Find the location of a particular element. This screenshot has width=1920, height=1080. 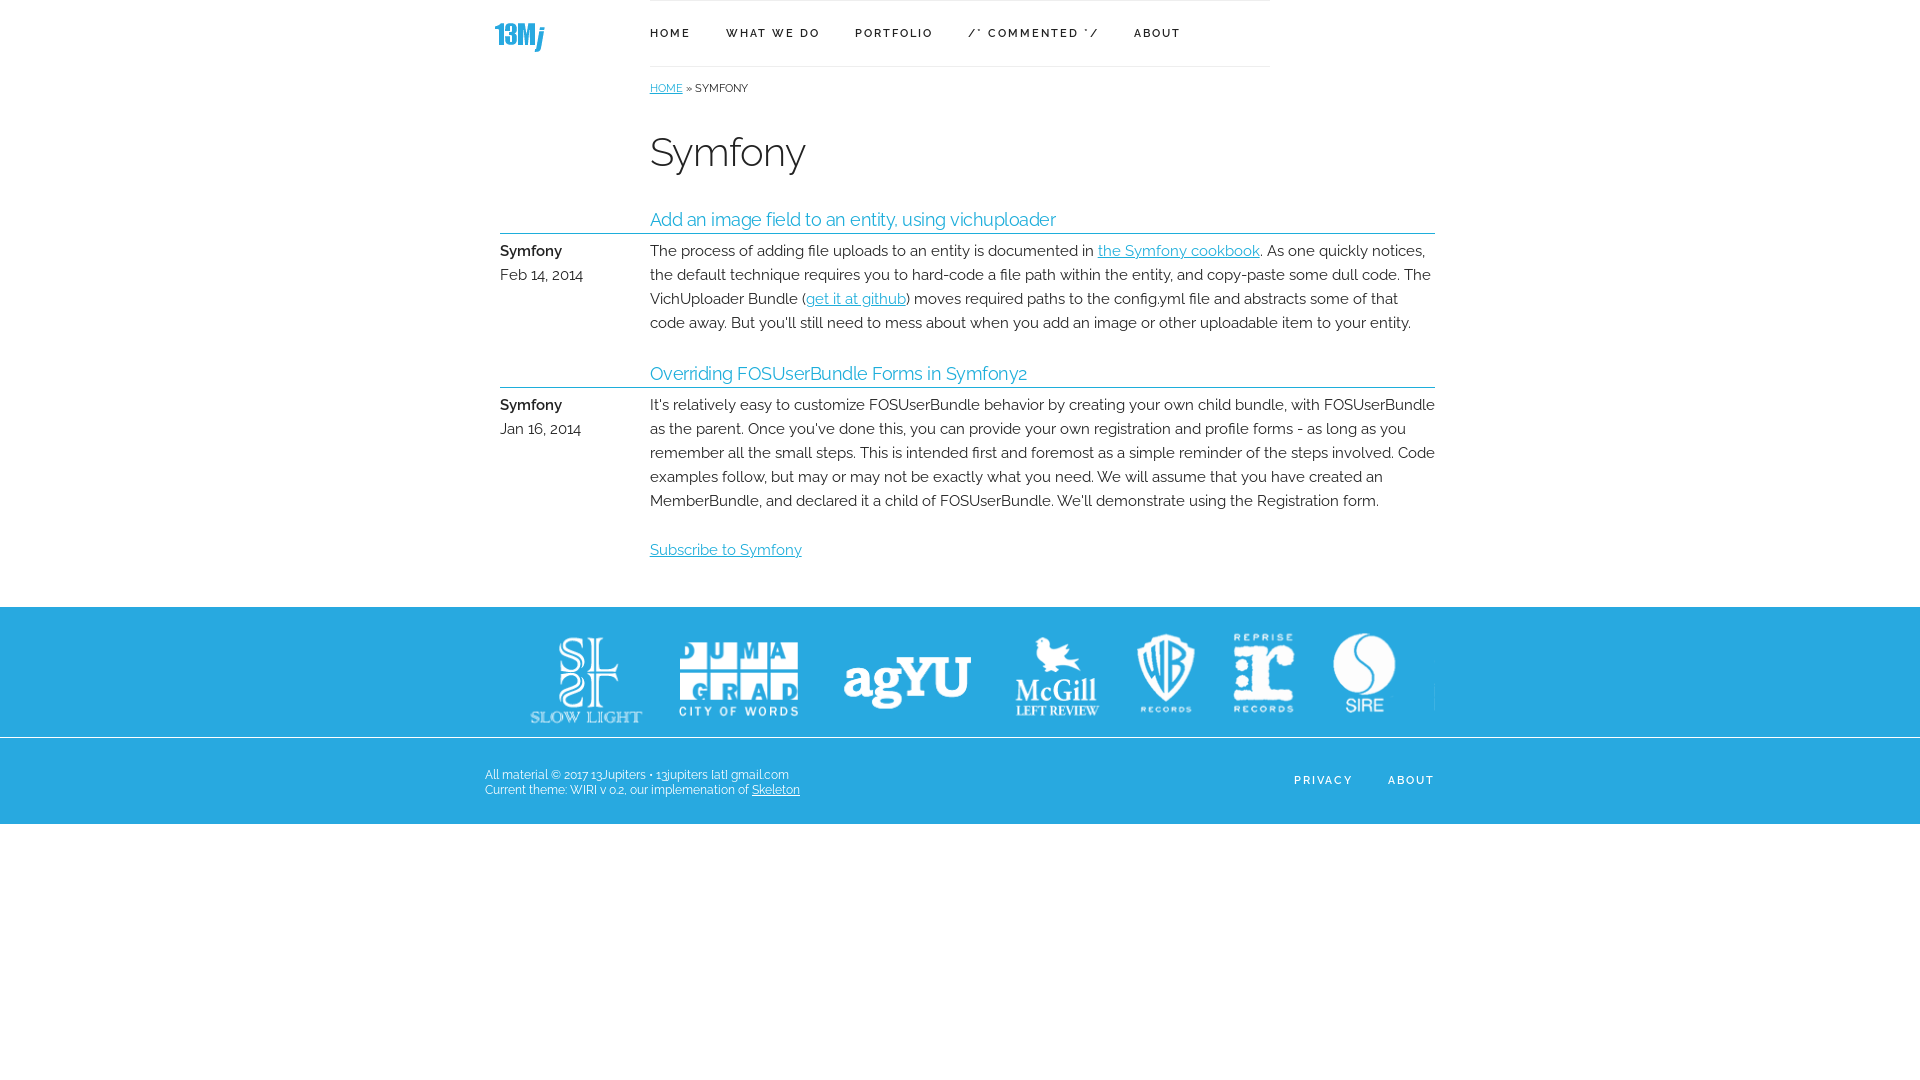

the Symfony cookbook is located at coordinates (1179, 251).